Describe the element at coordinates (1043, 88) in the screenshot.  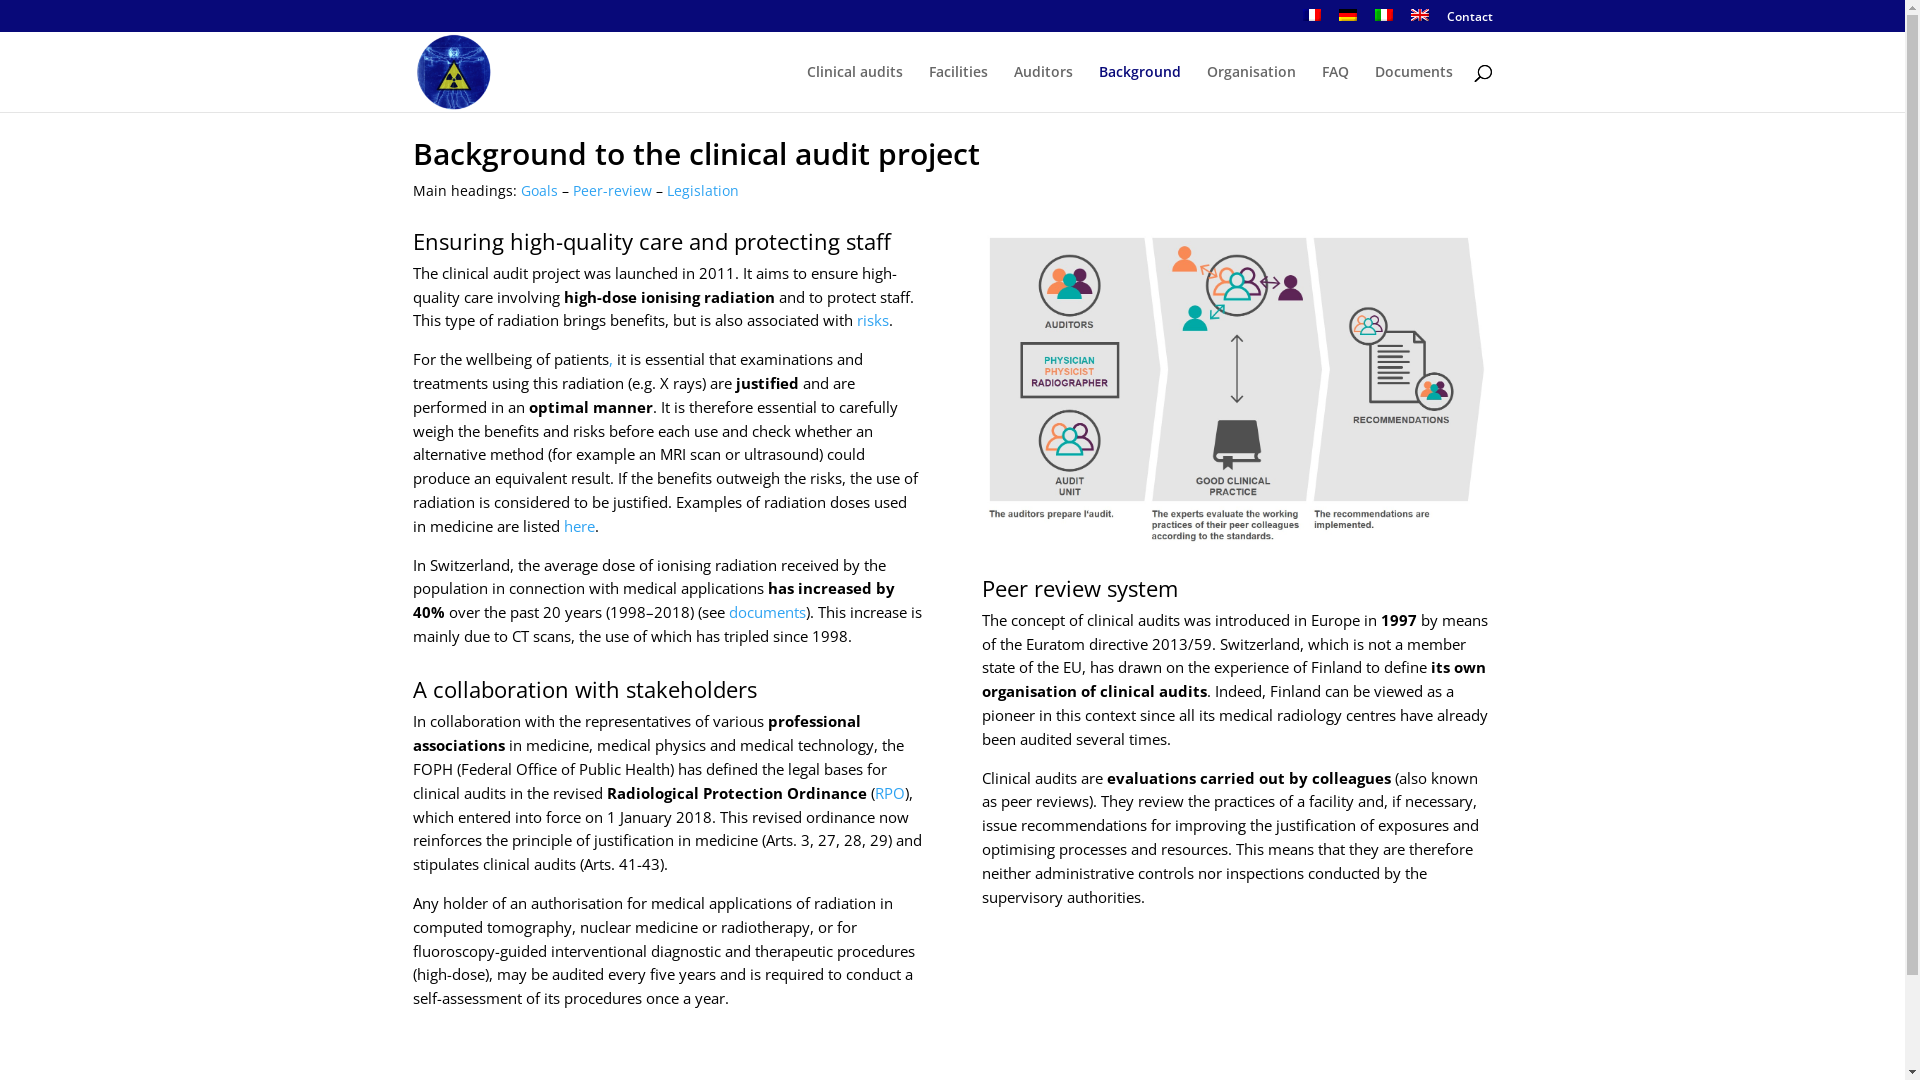
I see `Auditors` at that location.